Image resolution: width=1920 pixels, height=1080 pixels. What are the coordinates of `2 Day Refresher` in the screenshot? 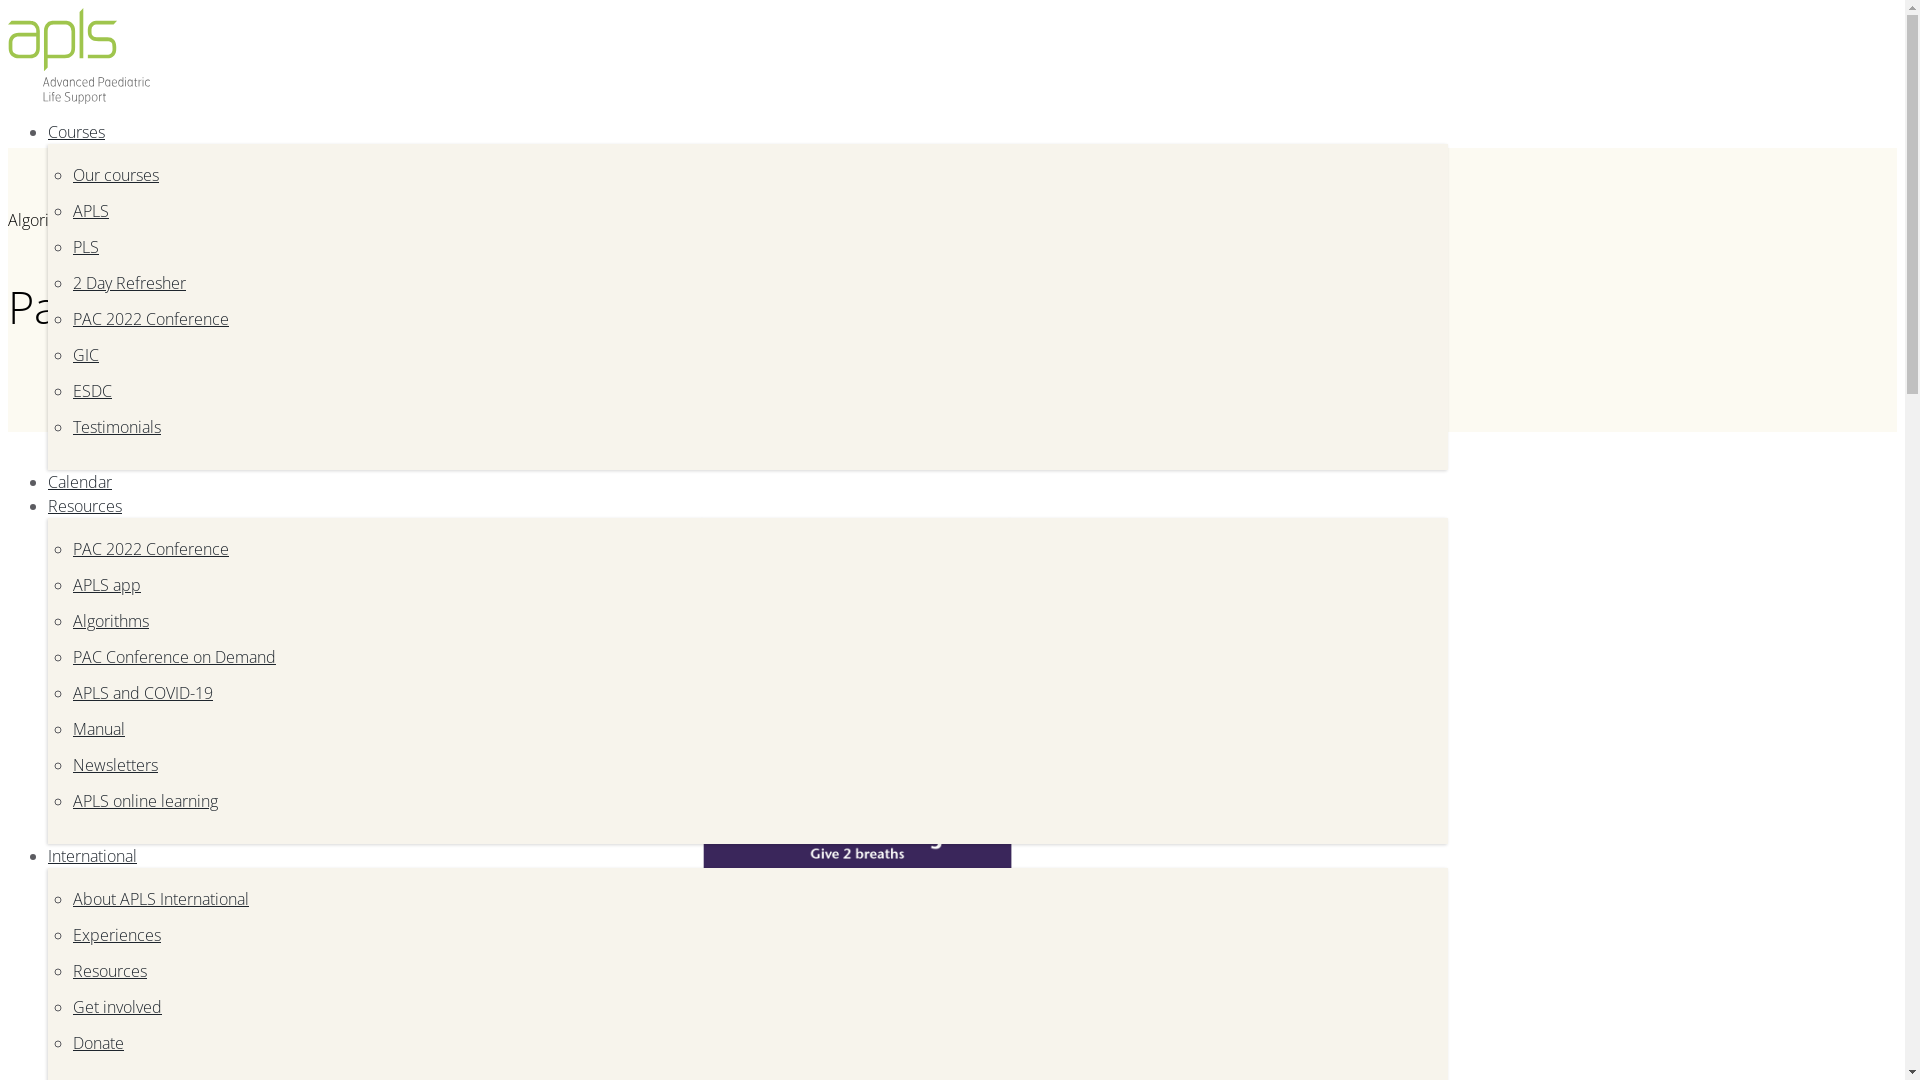 It's located at (130, 283).